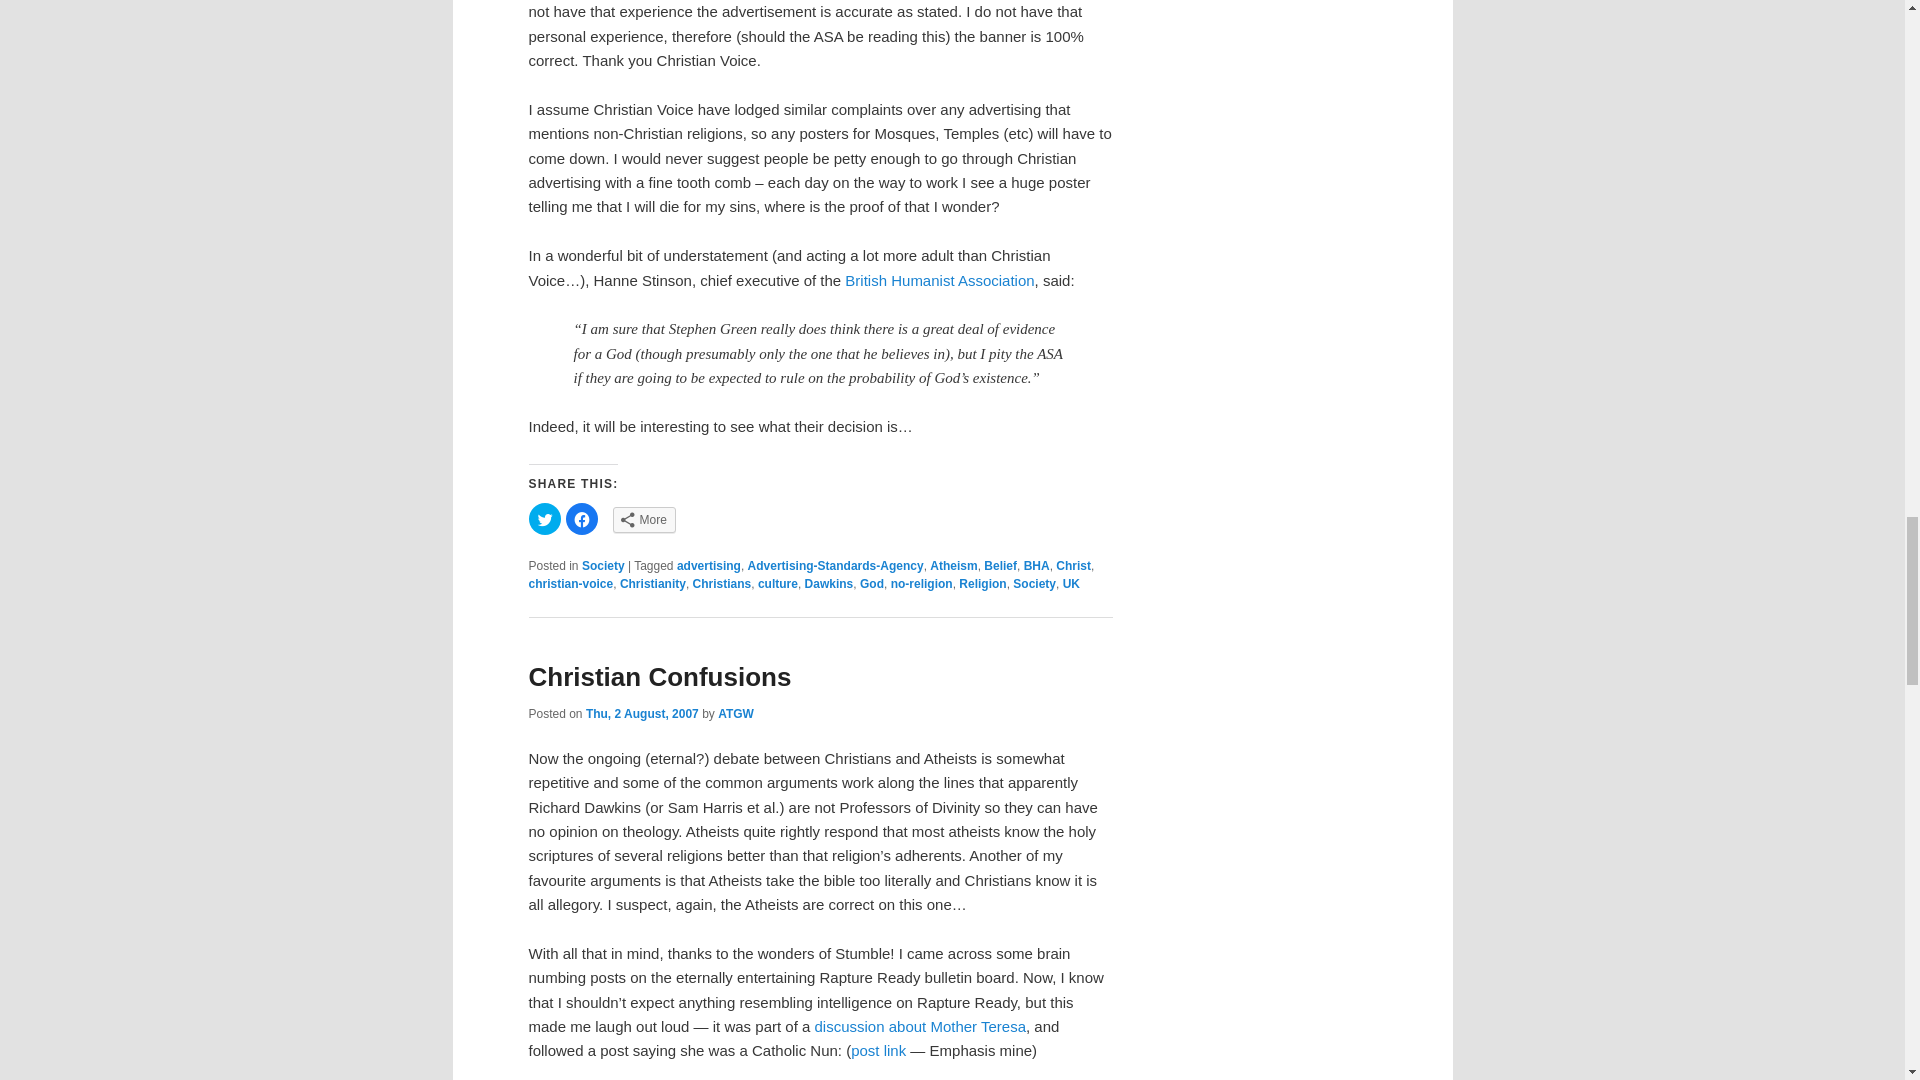  Describe the element at coordinates (544, 518) in the screenshot. I see `Click to share on Twitter` at that location.